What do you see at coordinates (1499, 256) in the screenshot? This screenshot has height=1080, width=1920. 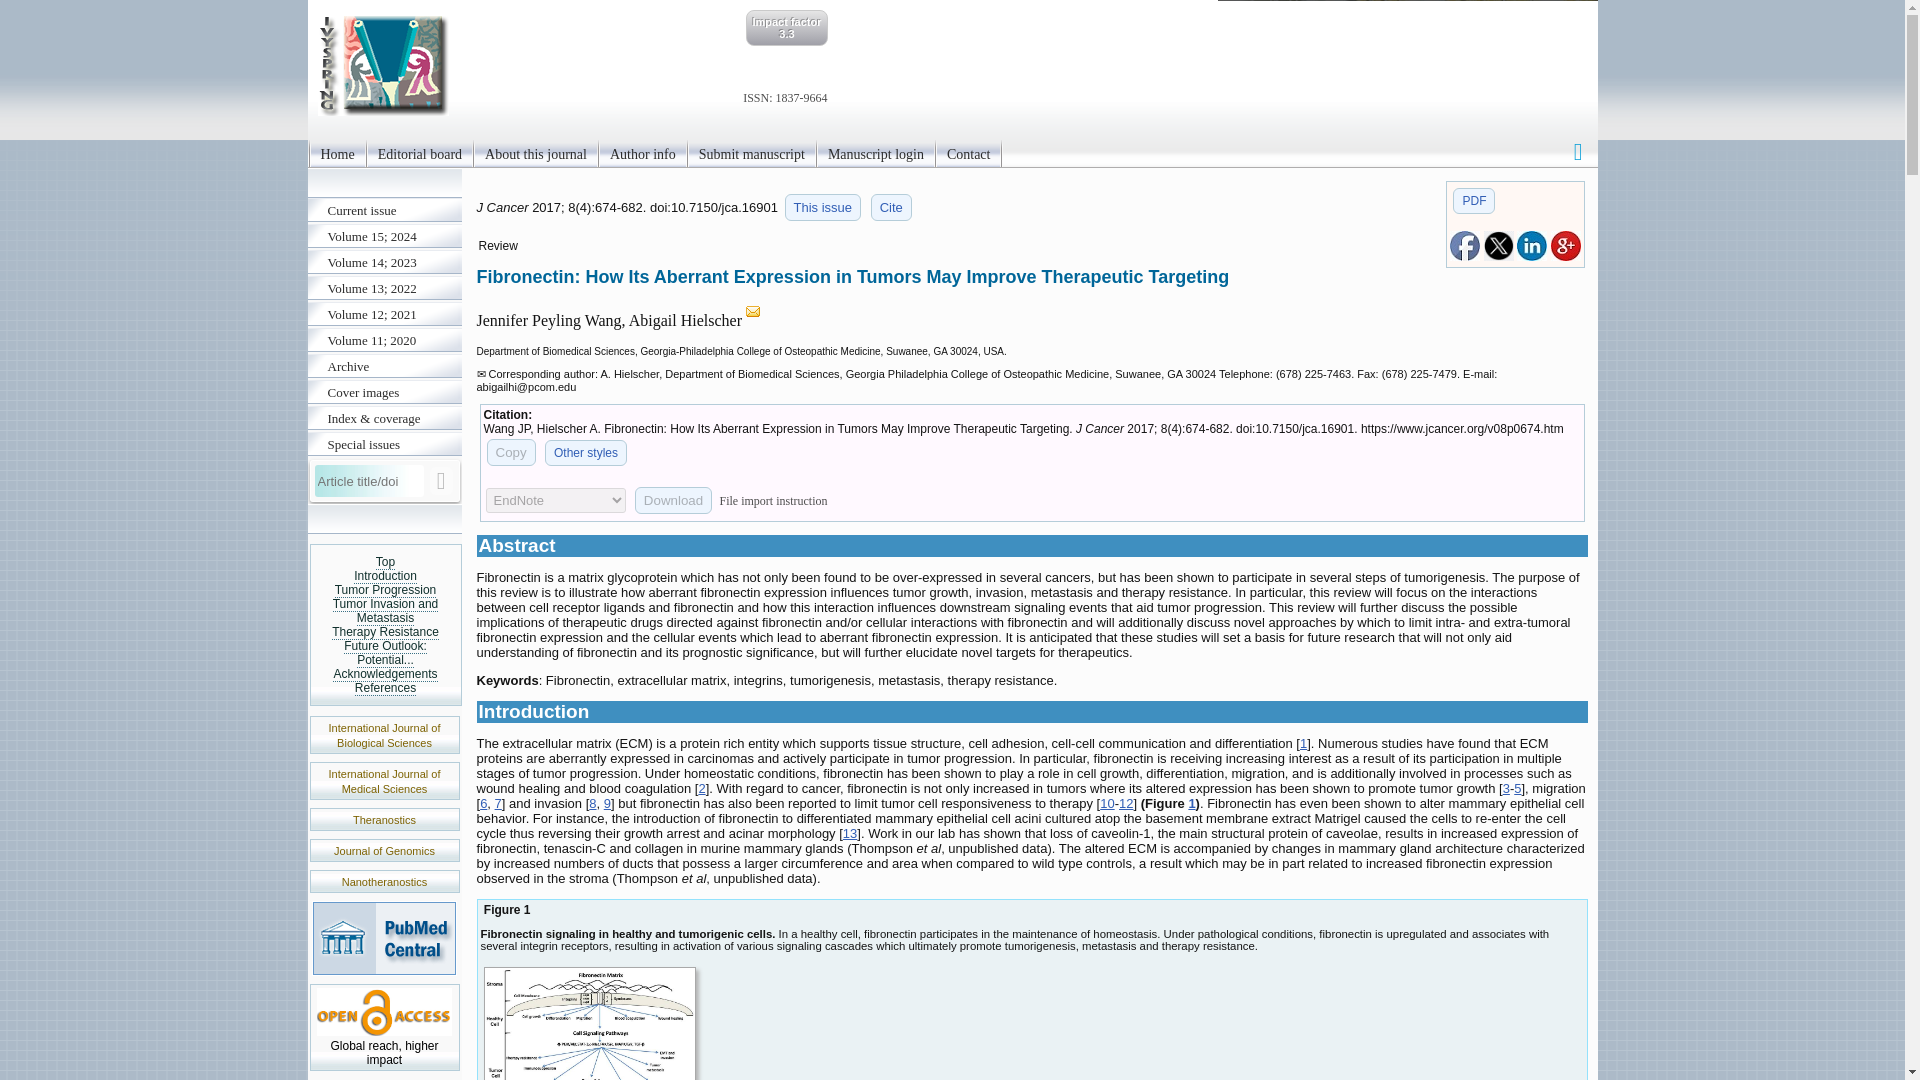 I see `Share on tweeters` at bounding box center [1499, 256].